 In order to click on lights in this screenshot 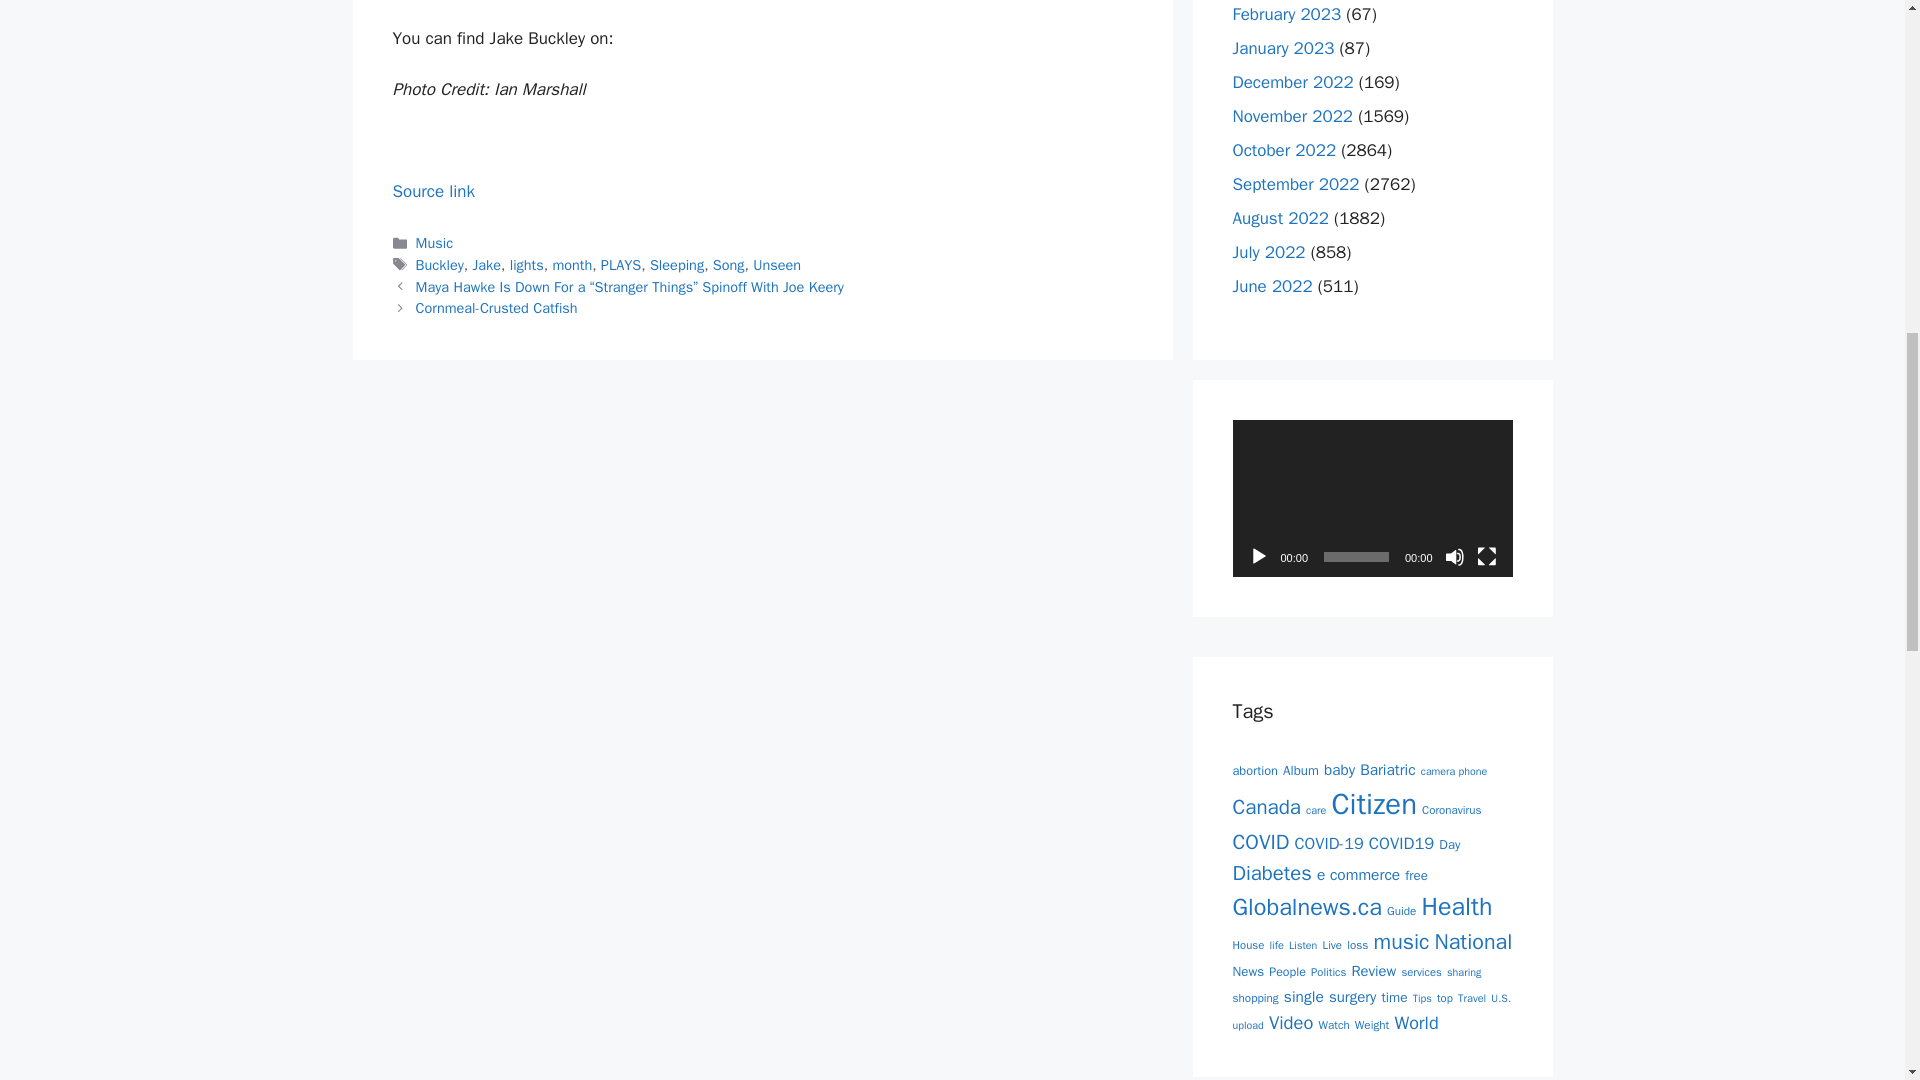, I will do `click(526, 264)`.